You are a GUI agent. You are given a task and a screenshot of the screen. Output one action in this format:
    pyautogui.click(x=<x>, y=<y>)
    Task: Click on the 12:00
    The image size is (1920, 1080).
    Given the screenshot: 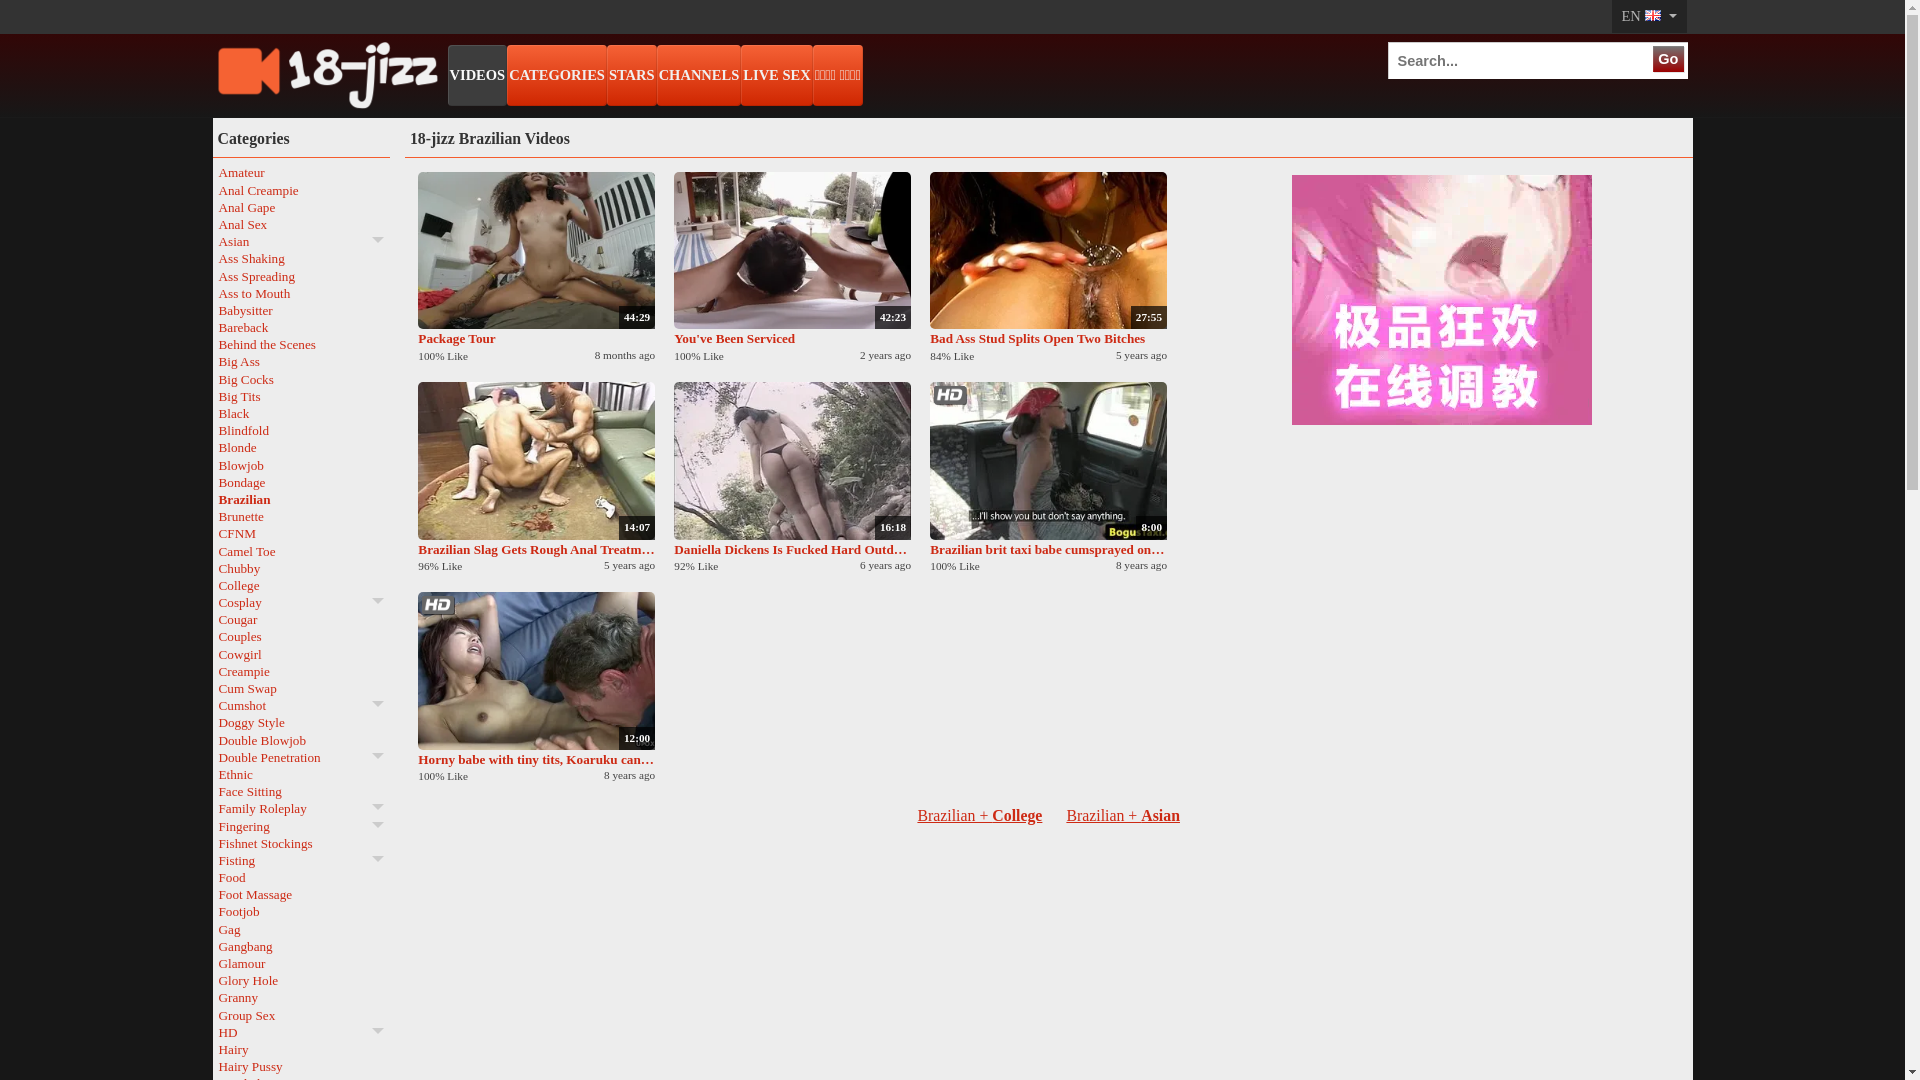 What is the action you would take?
    pyautogui.click(x=536, y=671)
    